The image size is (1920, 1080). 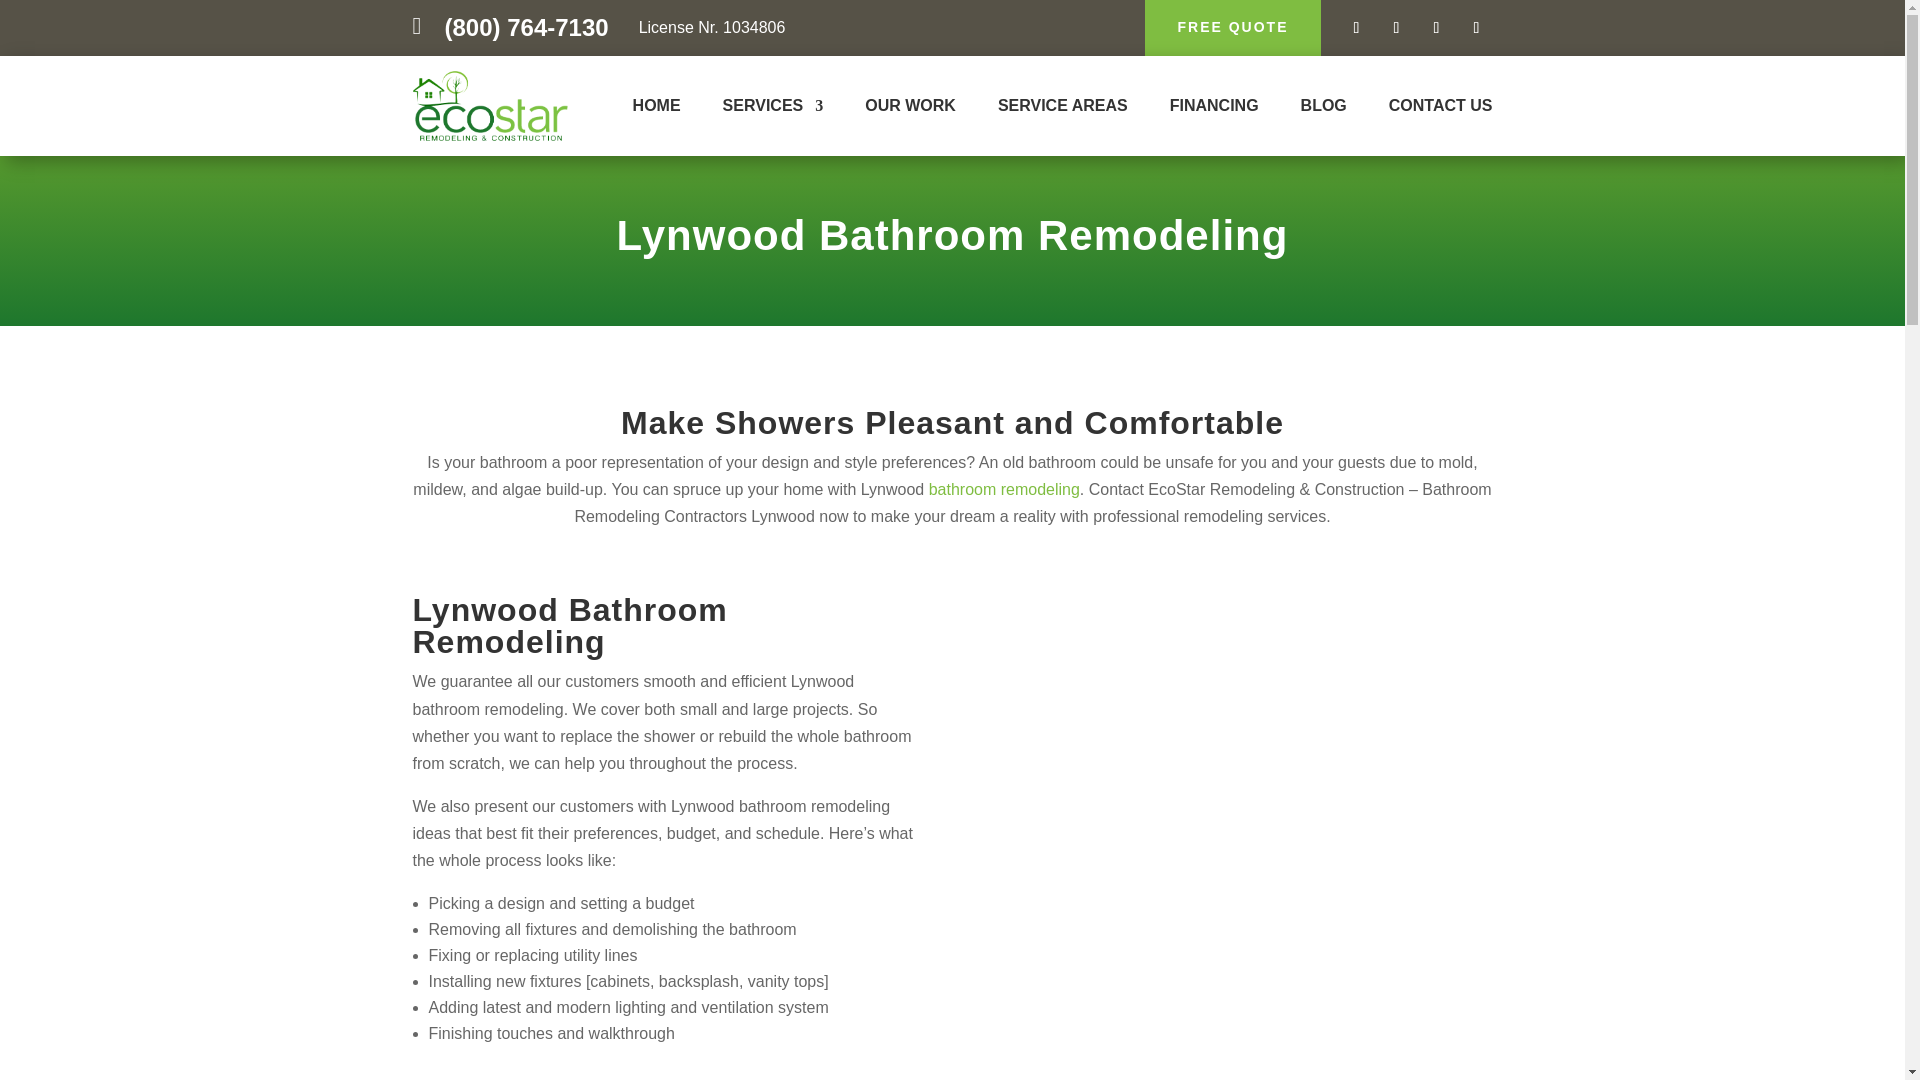 I want to click on FREE QUOTE, so click(x=1232, y=28).